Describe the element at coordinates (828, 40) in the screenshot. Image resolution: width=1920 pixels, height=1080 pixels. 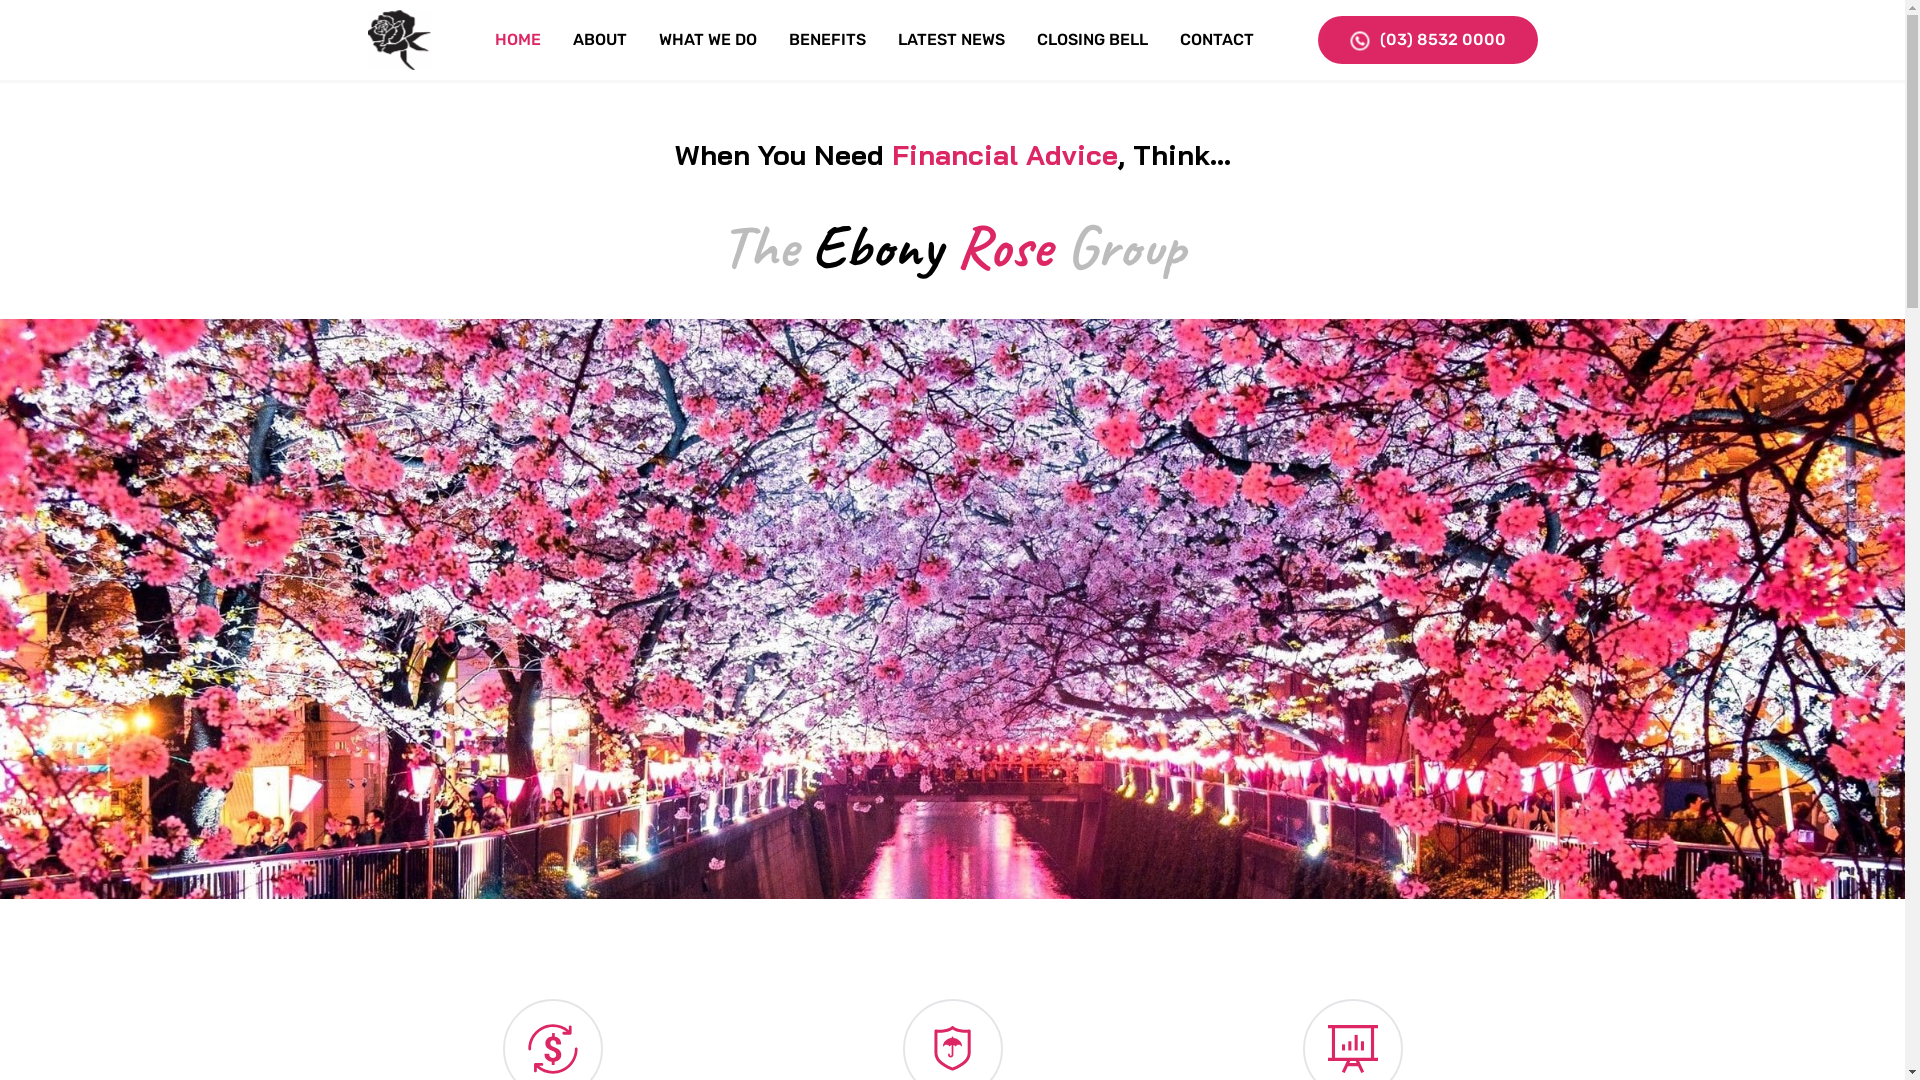
I see `BENEFITS` at that location.